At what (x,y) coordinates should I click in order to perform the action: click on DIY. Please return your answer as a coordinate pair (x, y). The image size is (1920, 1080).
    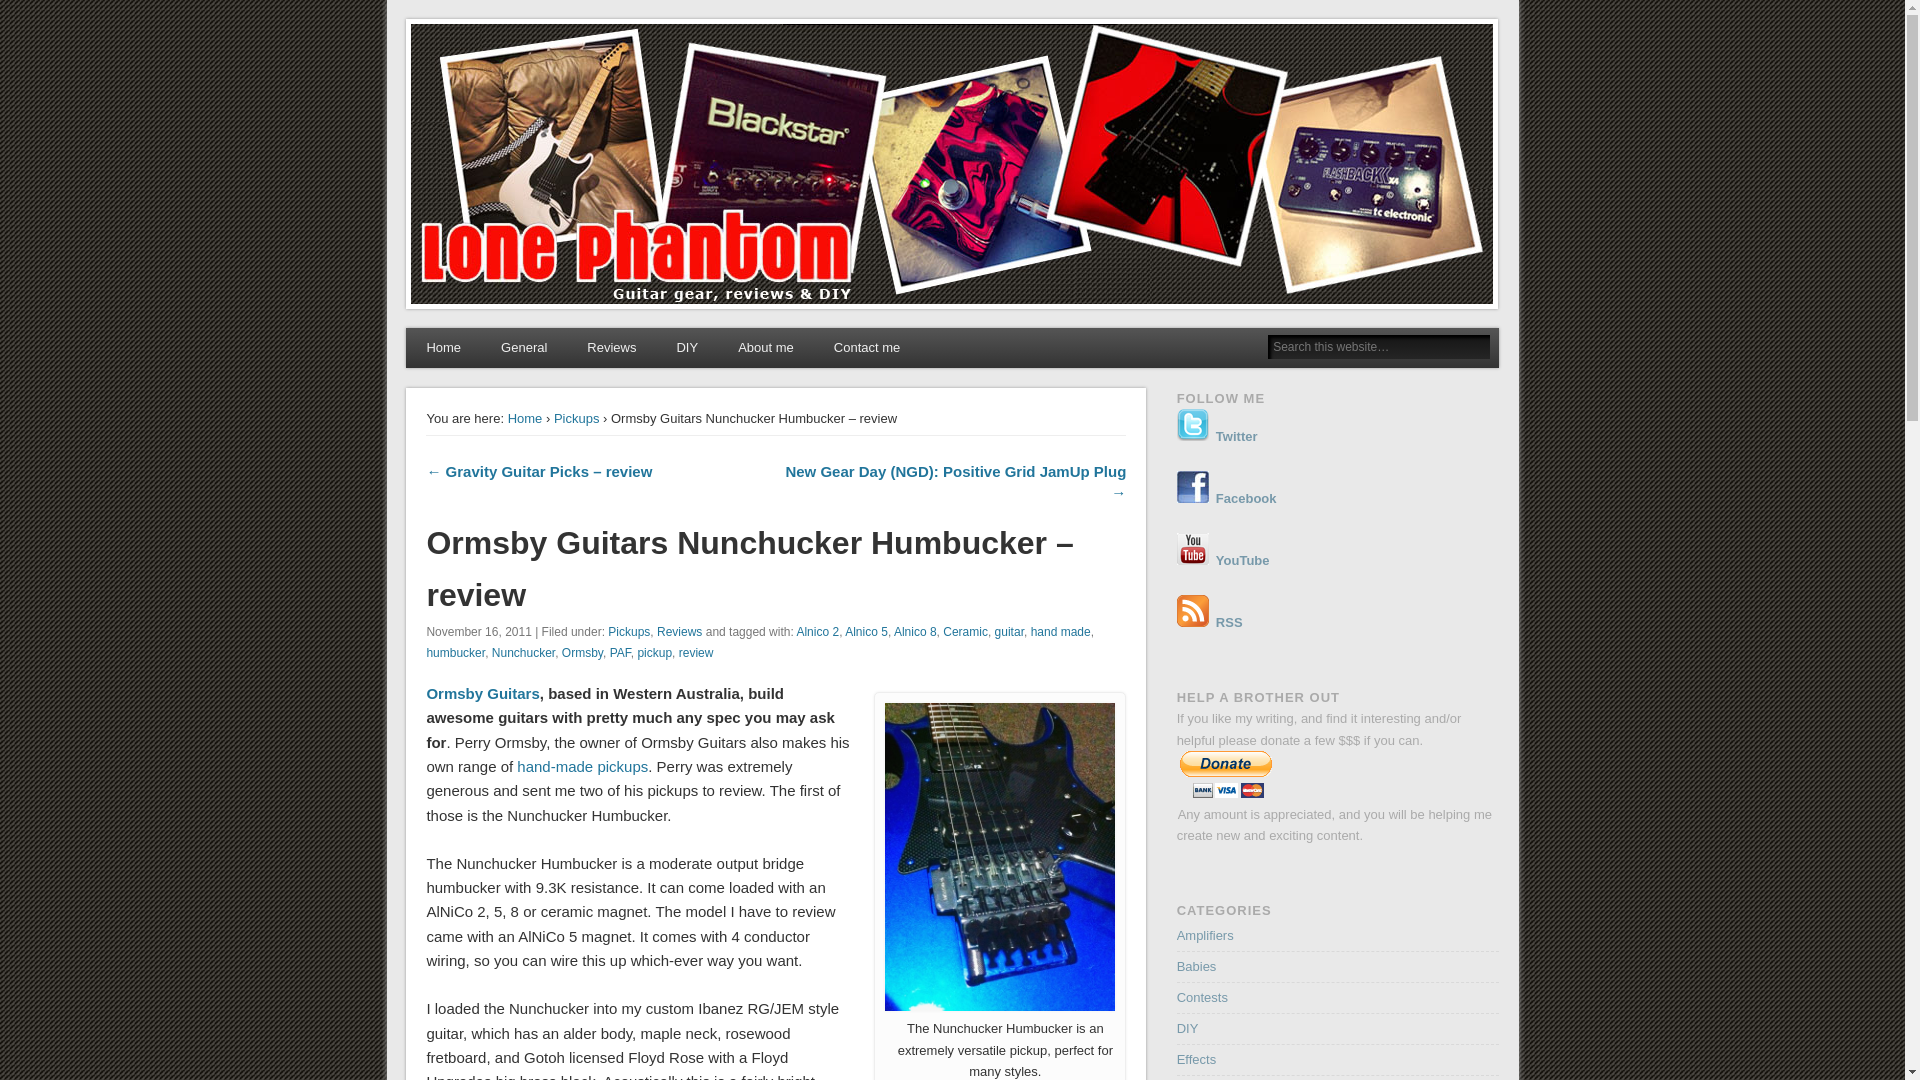
    Looking at the image, I should click on (687, 348).